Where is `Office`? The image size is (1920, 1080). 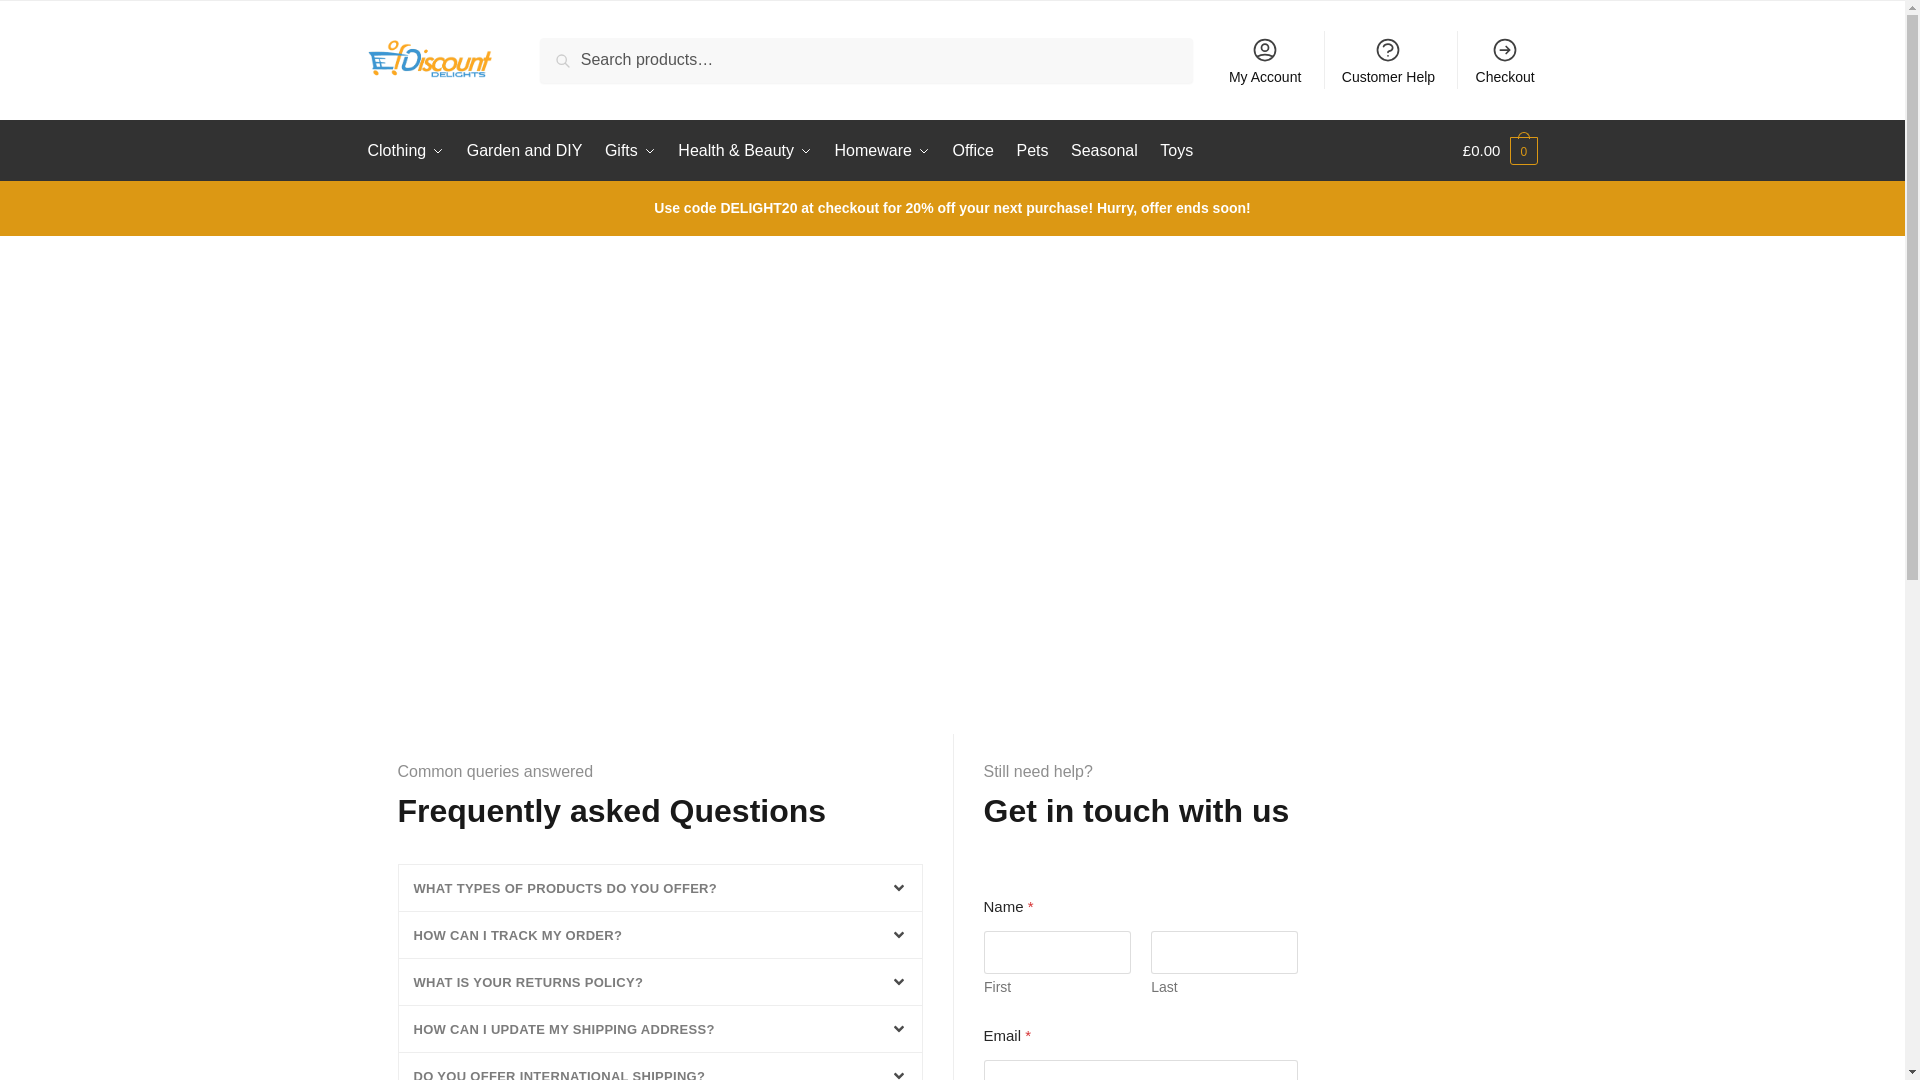 Office is located at coordinates (973, 150).